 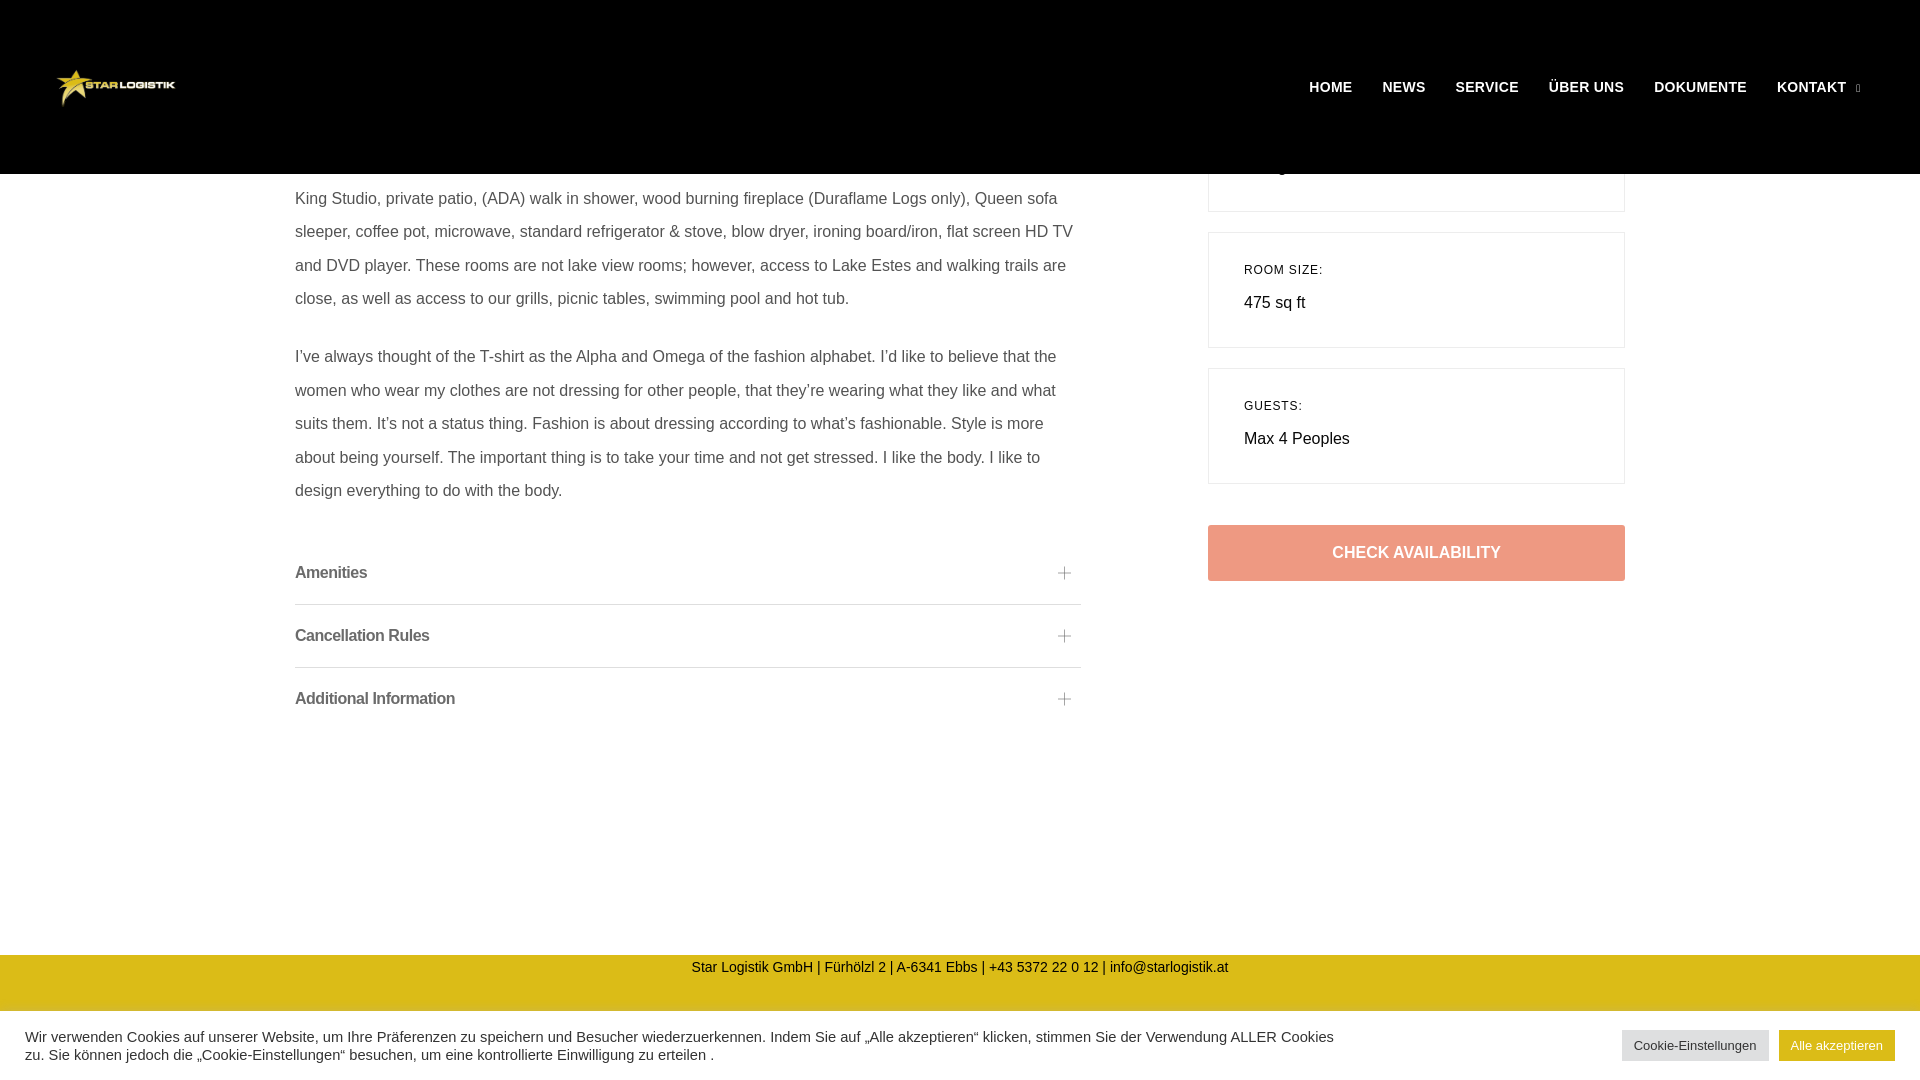 What do you see at coordinates (1416, 552) in the screenshot?
I see `CHECK AVAILABILITY` at bounding box center [1416, 552].